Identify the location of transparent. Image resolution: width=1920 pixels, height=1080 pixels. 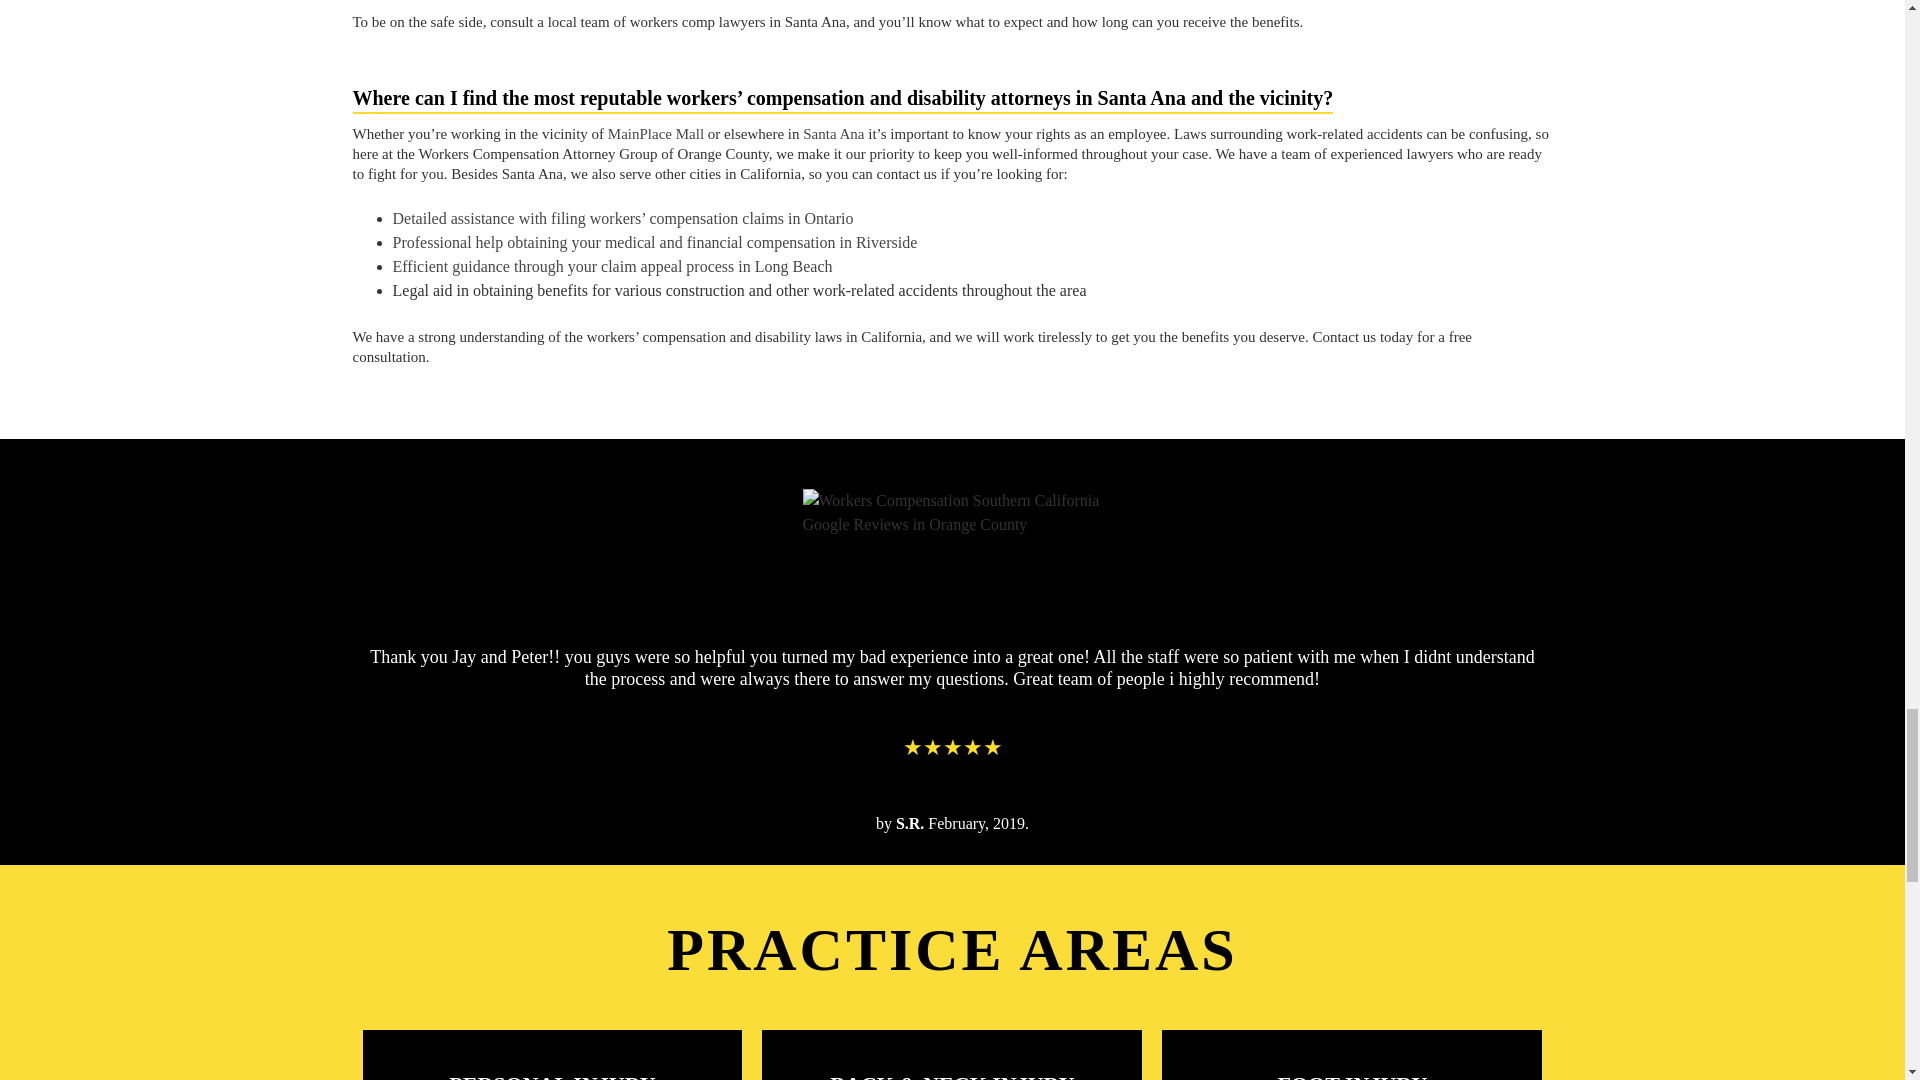
(971, 728).